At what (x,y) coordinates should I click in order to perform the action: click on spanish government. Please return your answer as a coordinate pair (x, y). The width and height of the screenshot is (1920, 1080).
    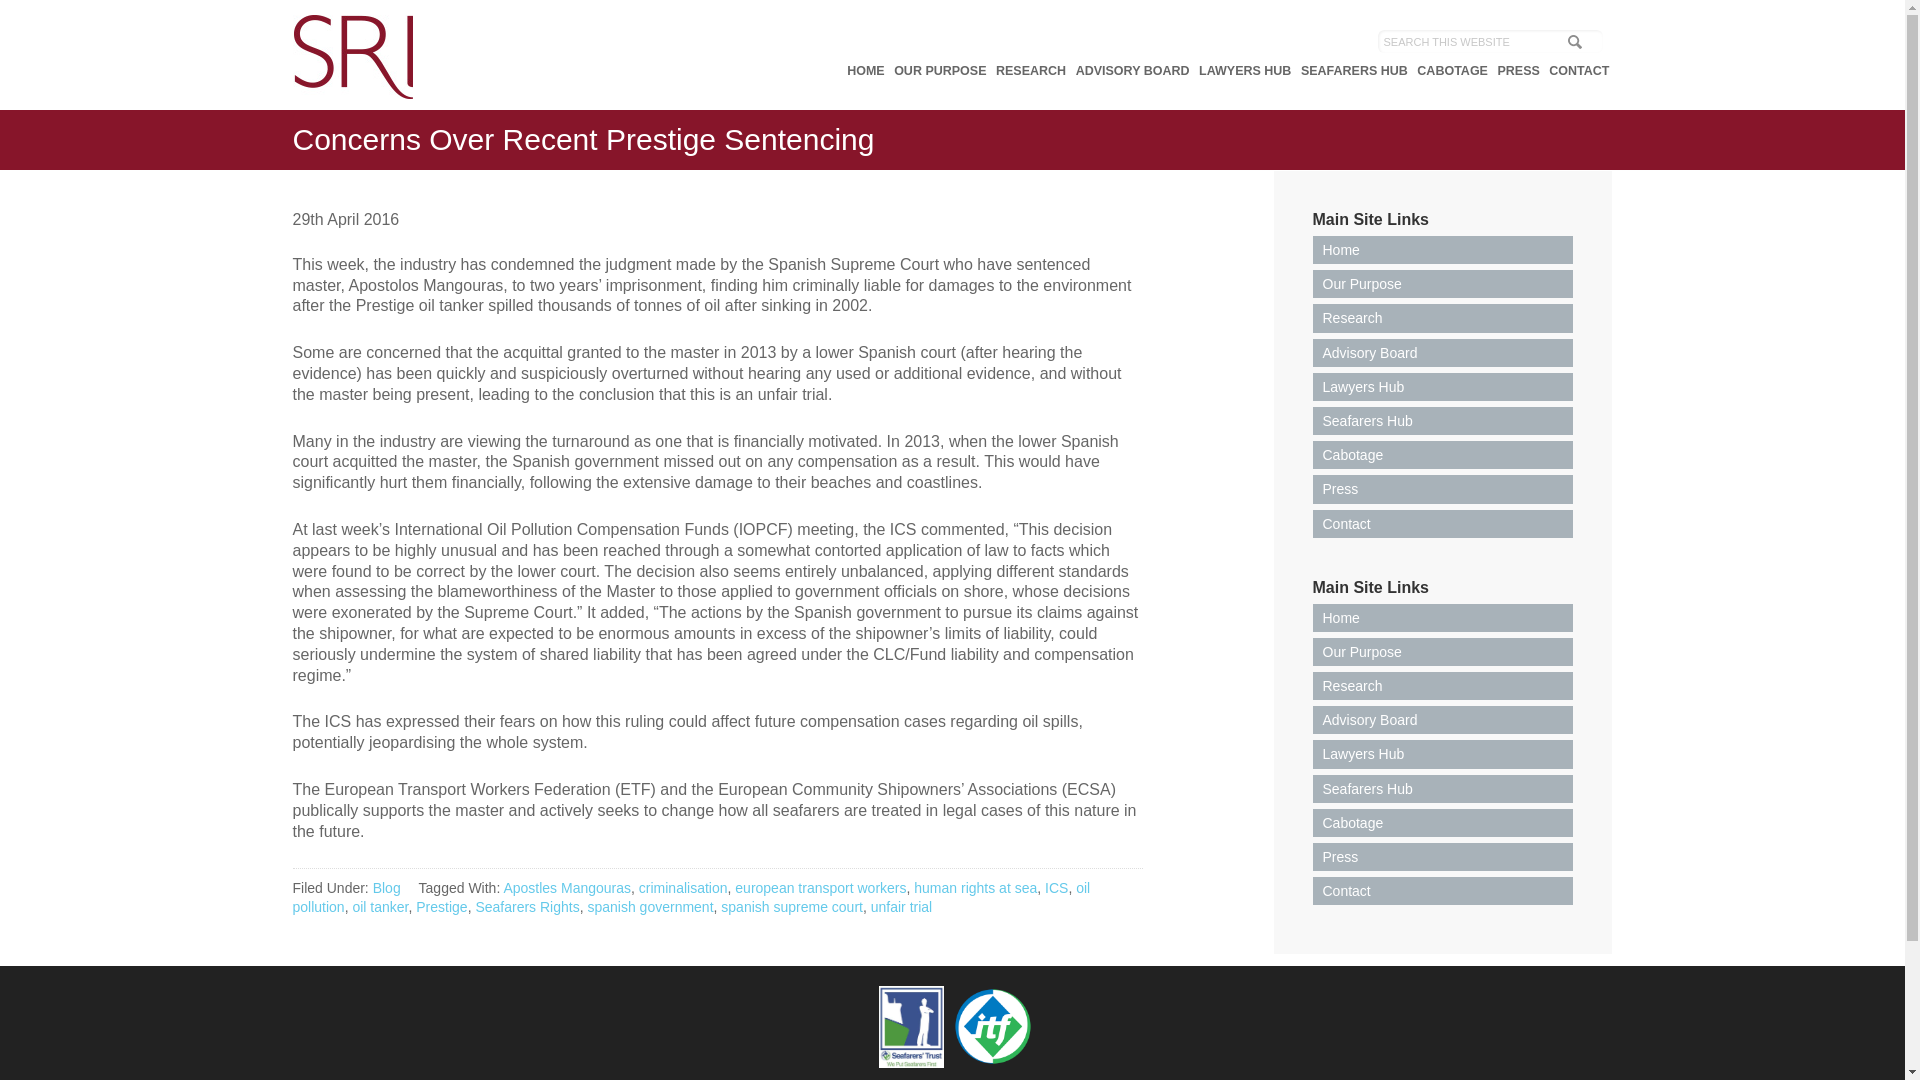
    Looking at the image, I should click on (650, 906).